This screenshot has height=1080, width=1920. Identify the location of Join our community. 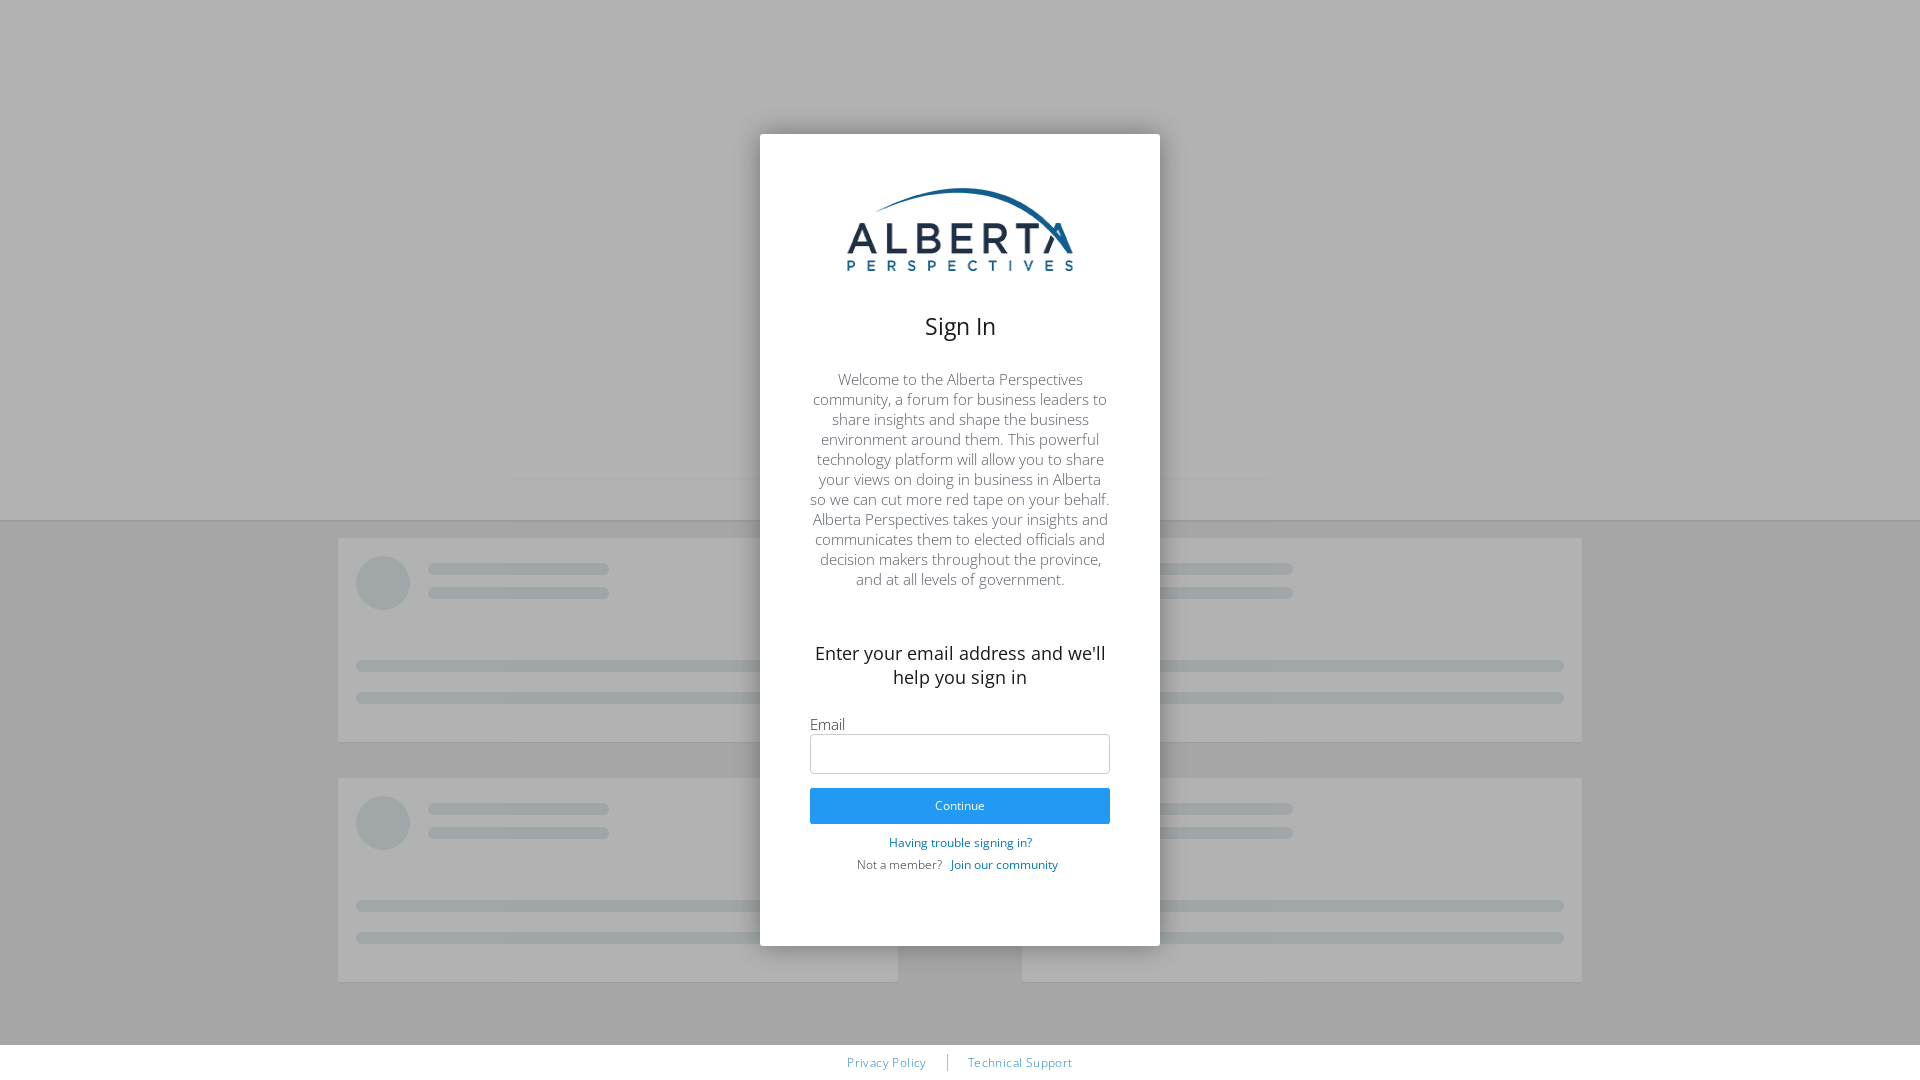
(1004, 864).